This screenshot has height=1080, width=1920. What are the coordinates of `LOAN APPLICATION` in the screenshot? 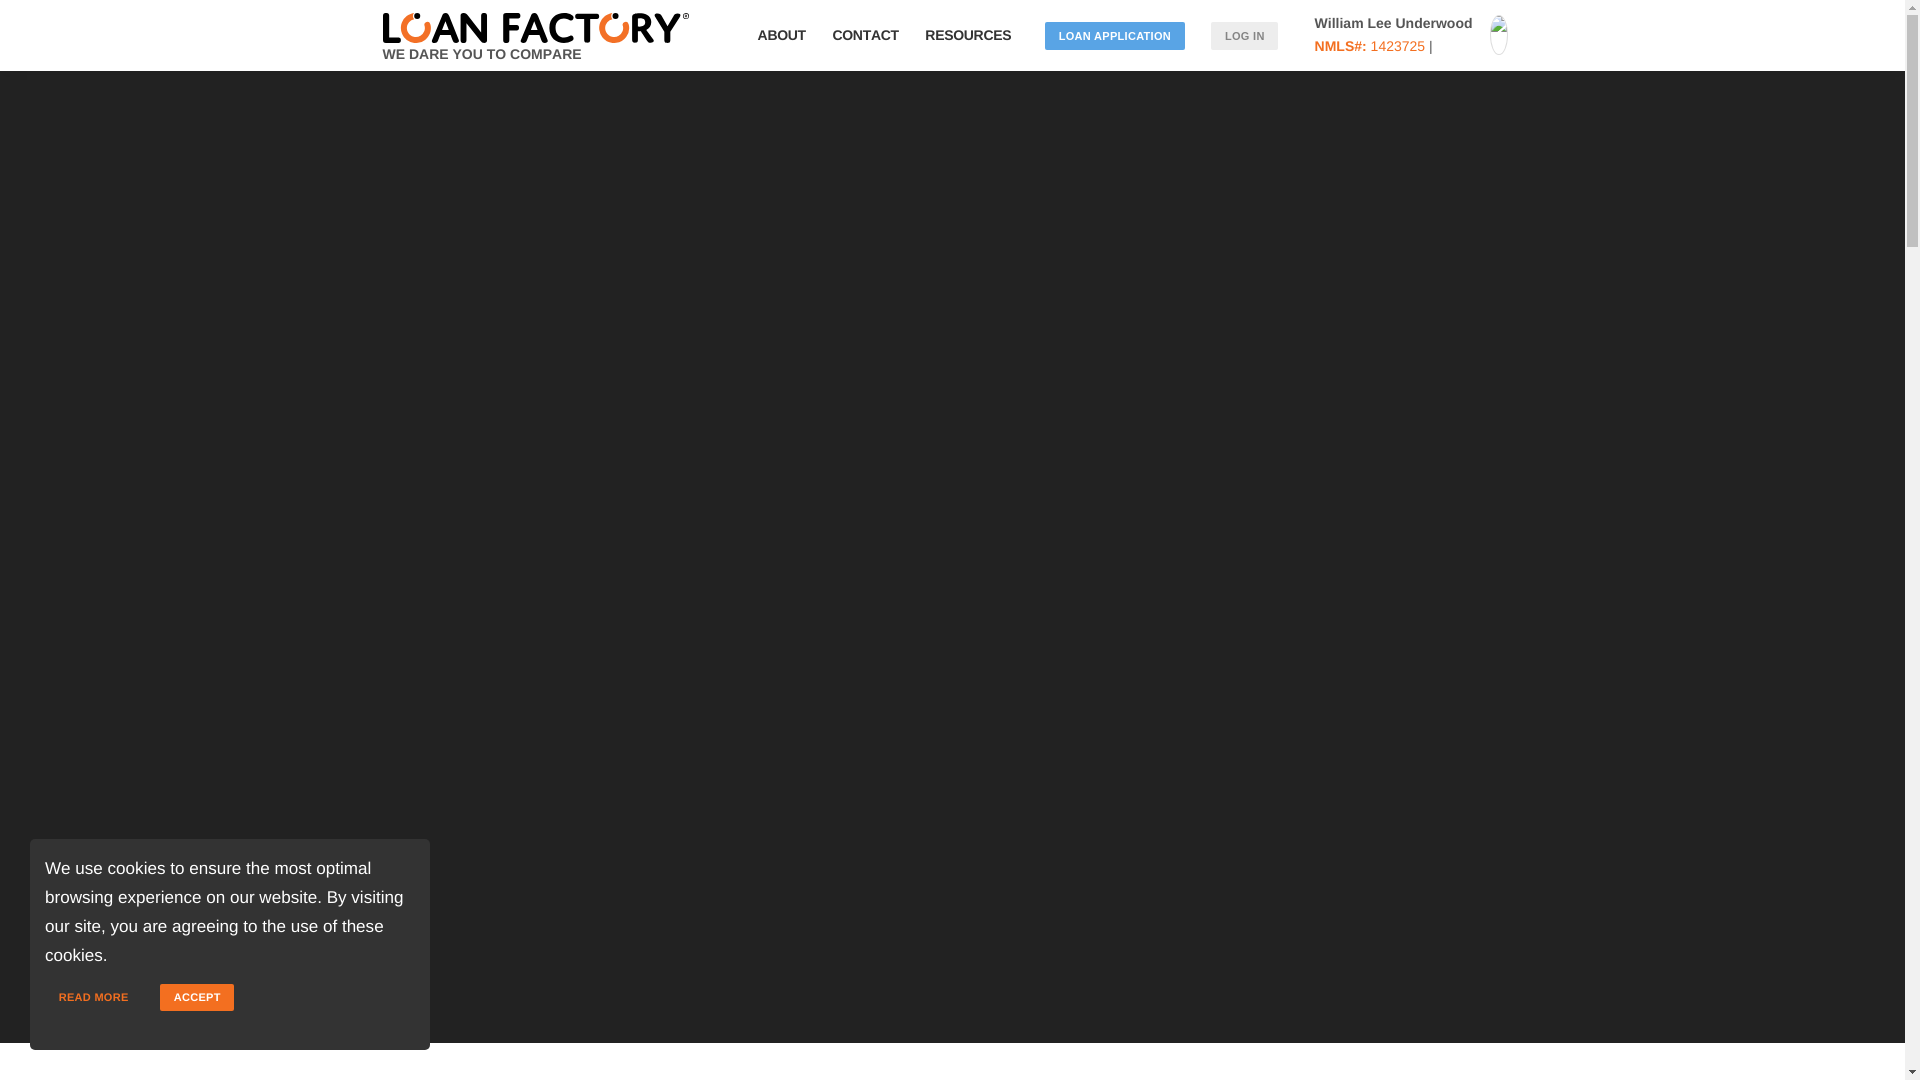 It's located at (1114, 35).